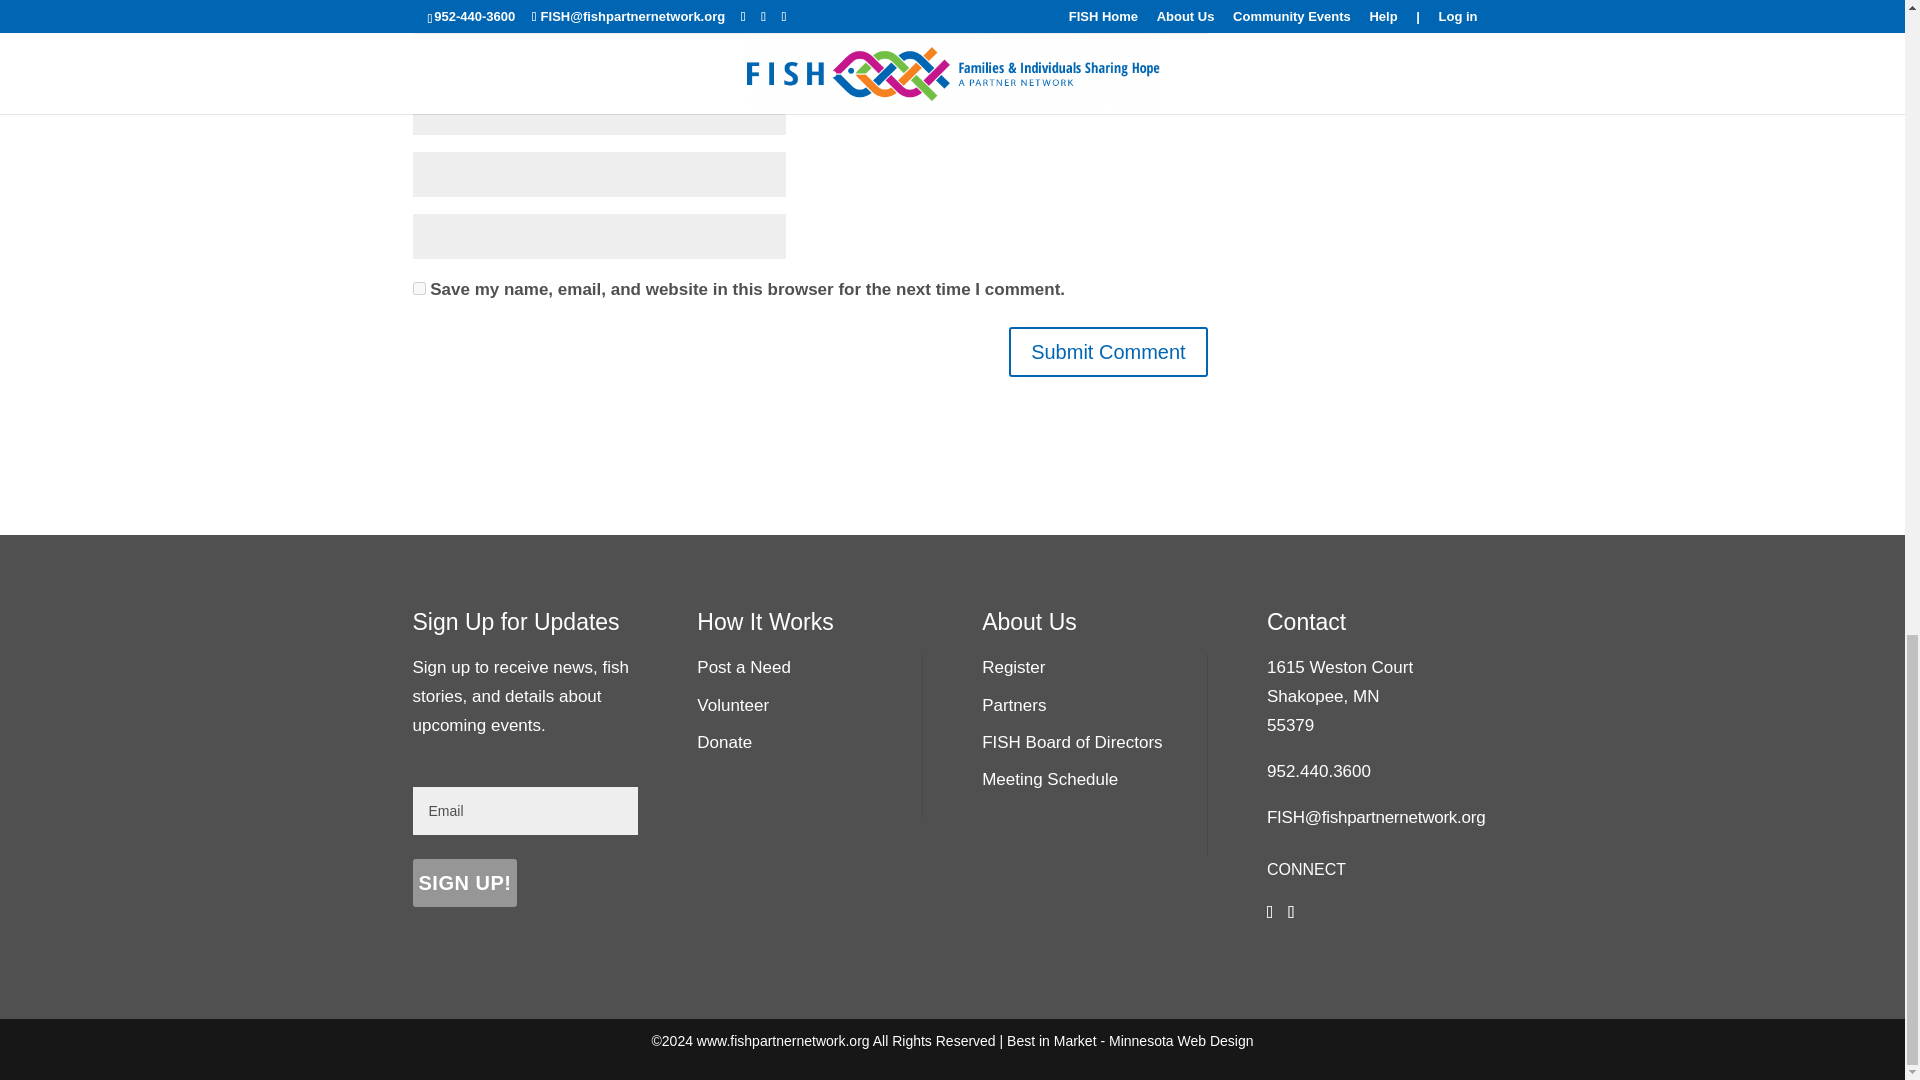 The image size is (1920, 1080). Describe the element at coordinates (1014, 704) in the screenshot. I see `Partners` at that location.